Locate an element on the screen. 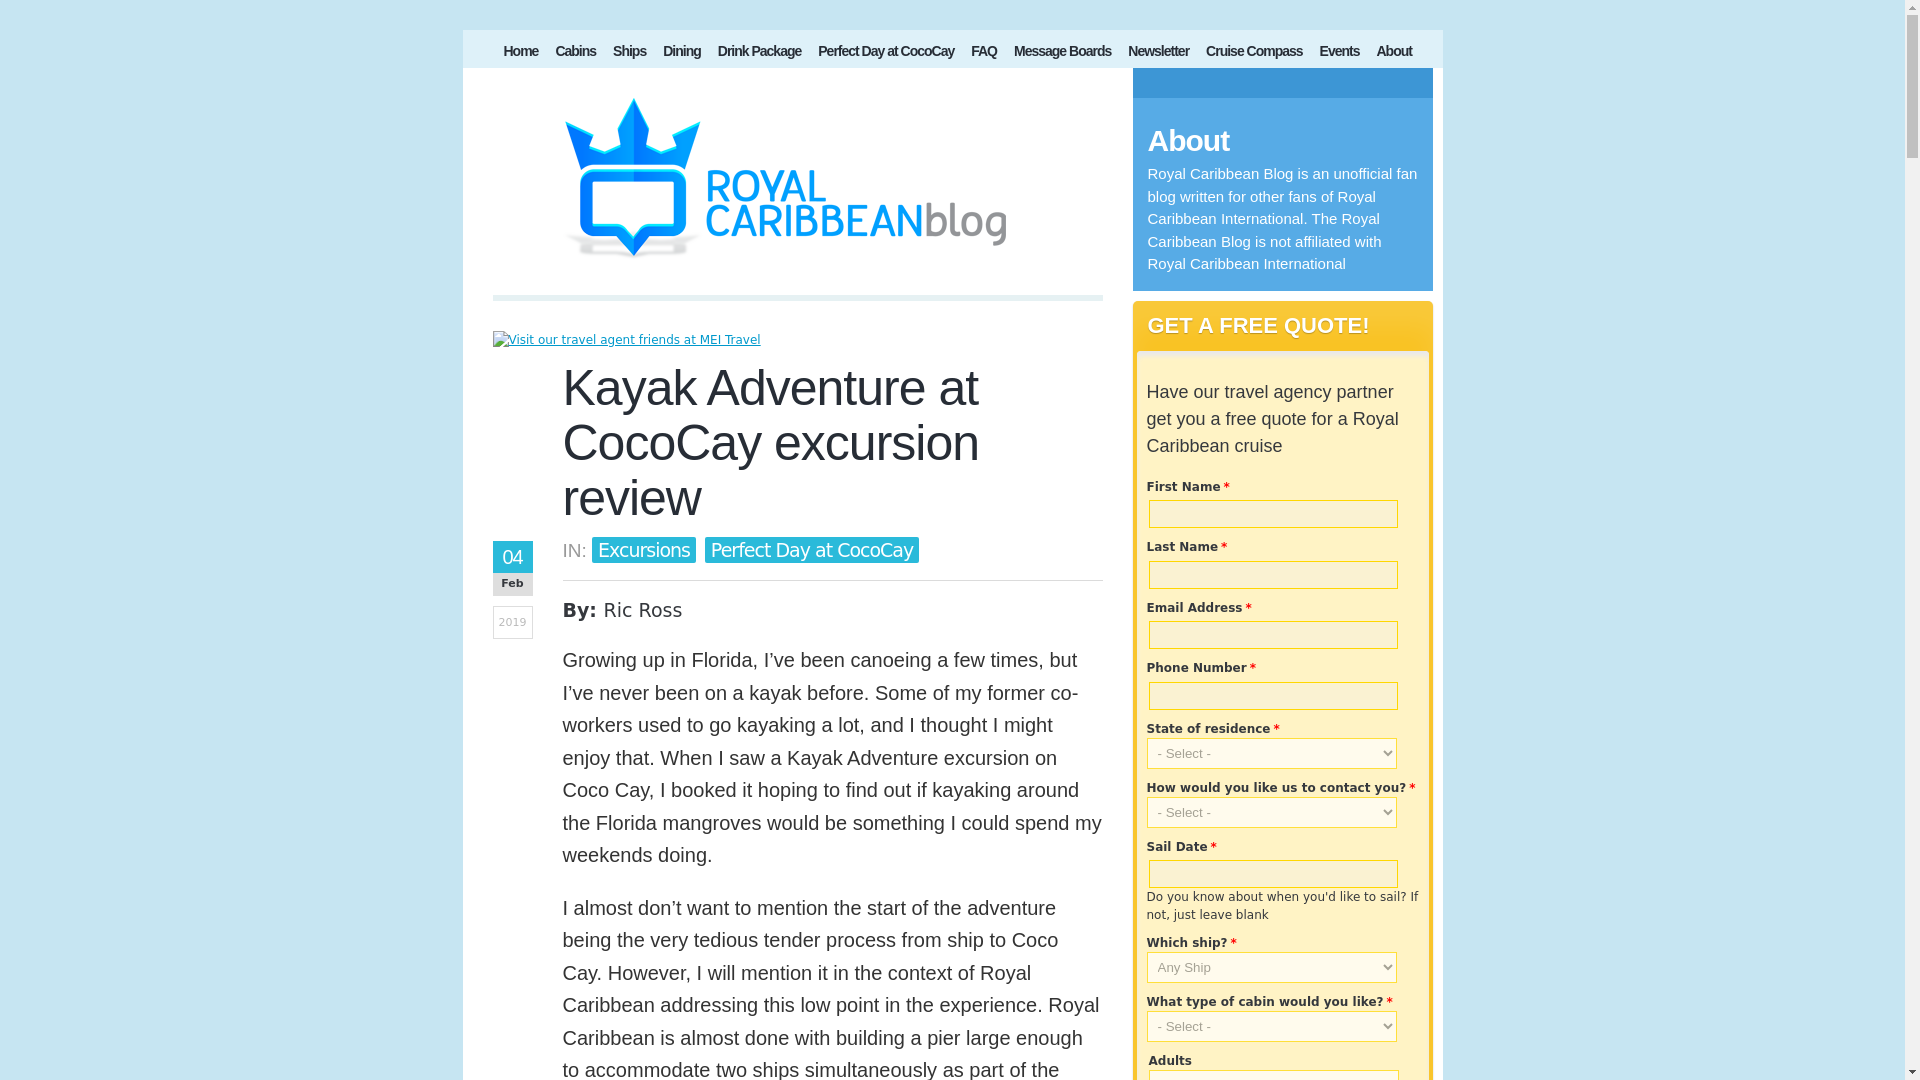 The height and width of the screenshot is (1080, 1920). Message Boards is located at coordinates (1062, 54).